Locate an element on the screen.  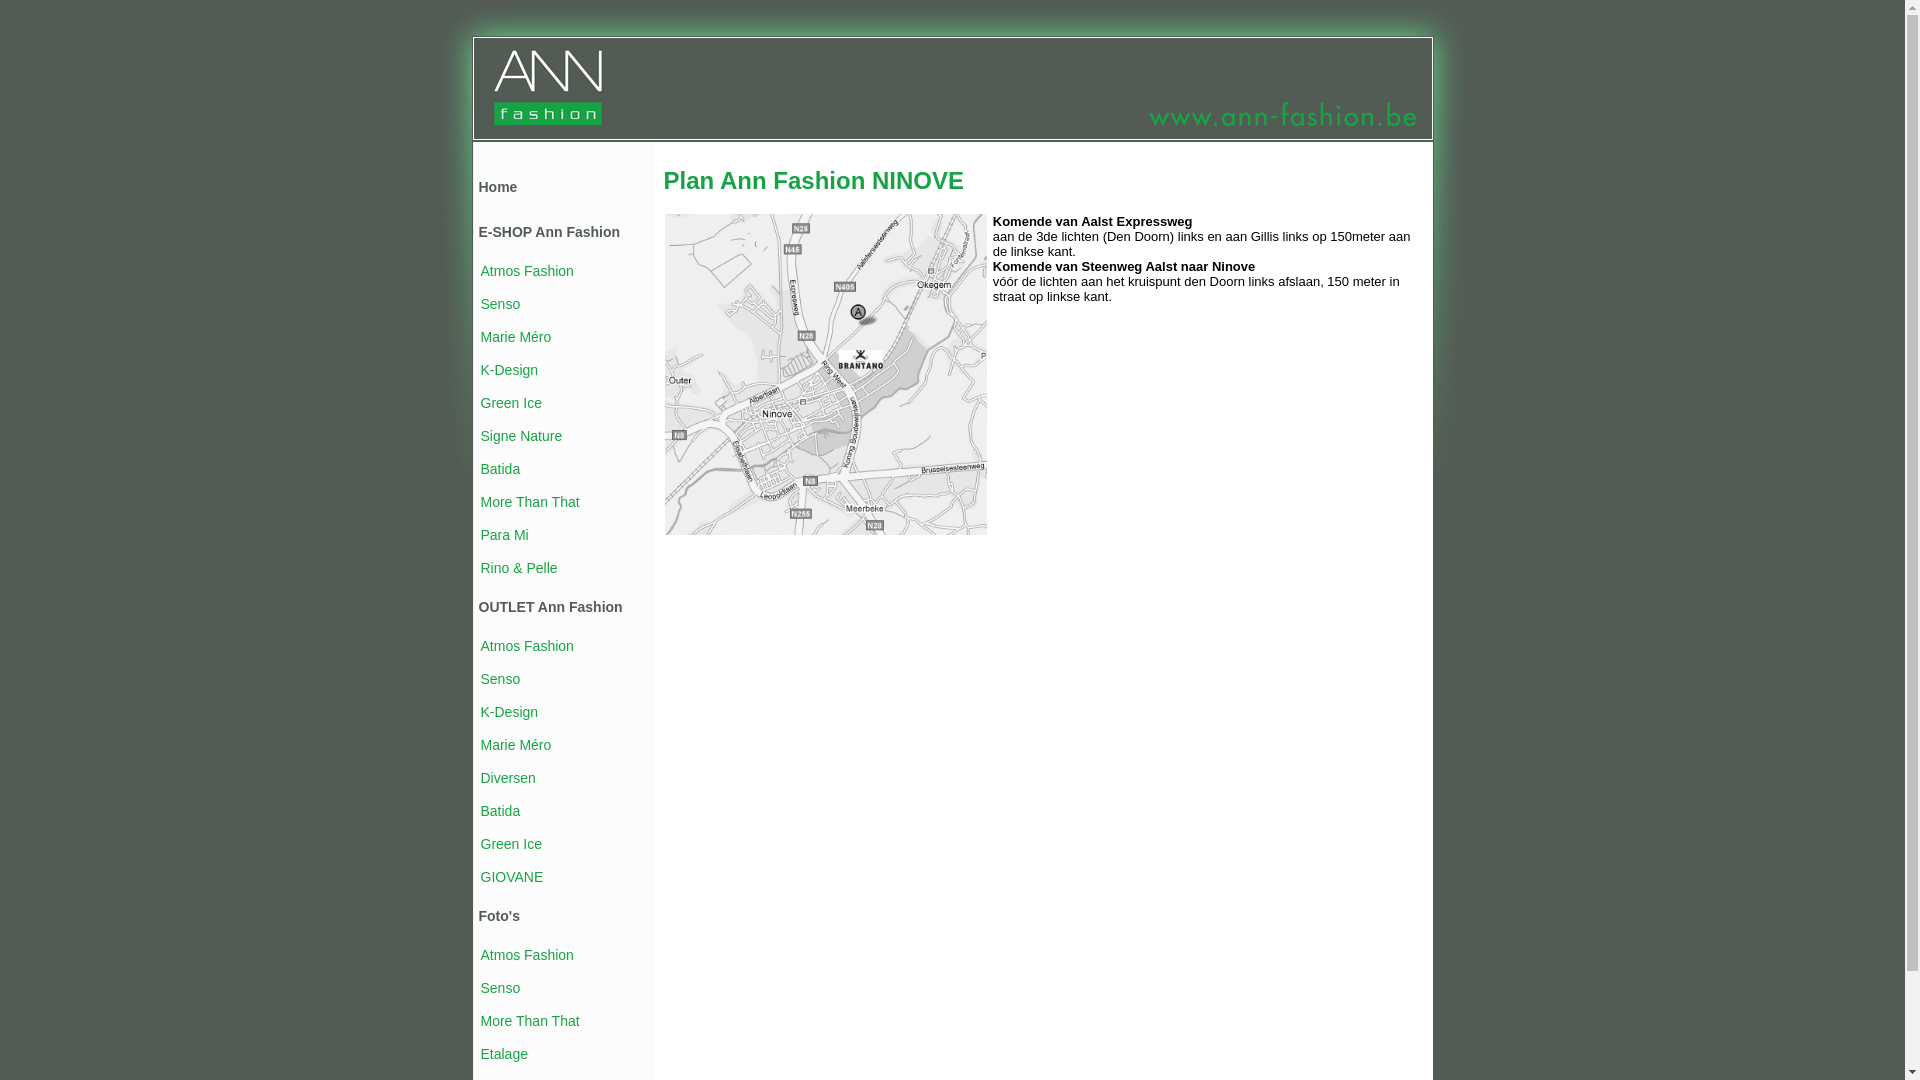
Foto's is located at coordinates (498, 916).